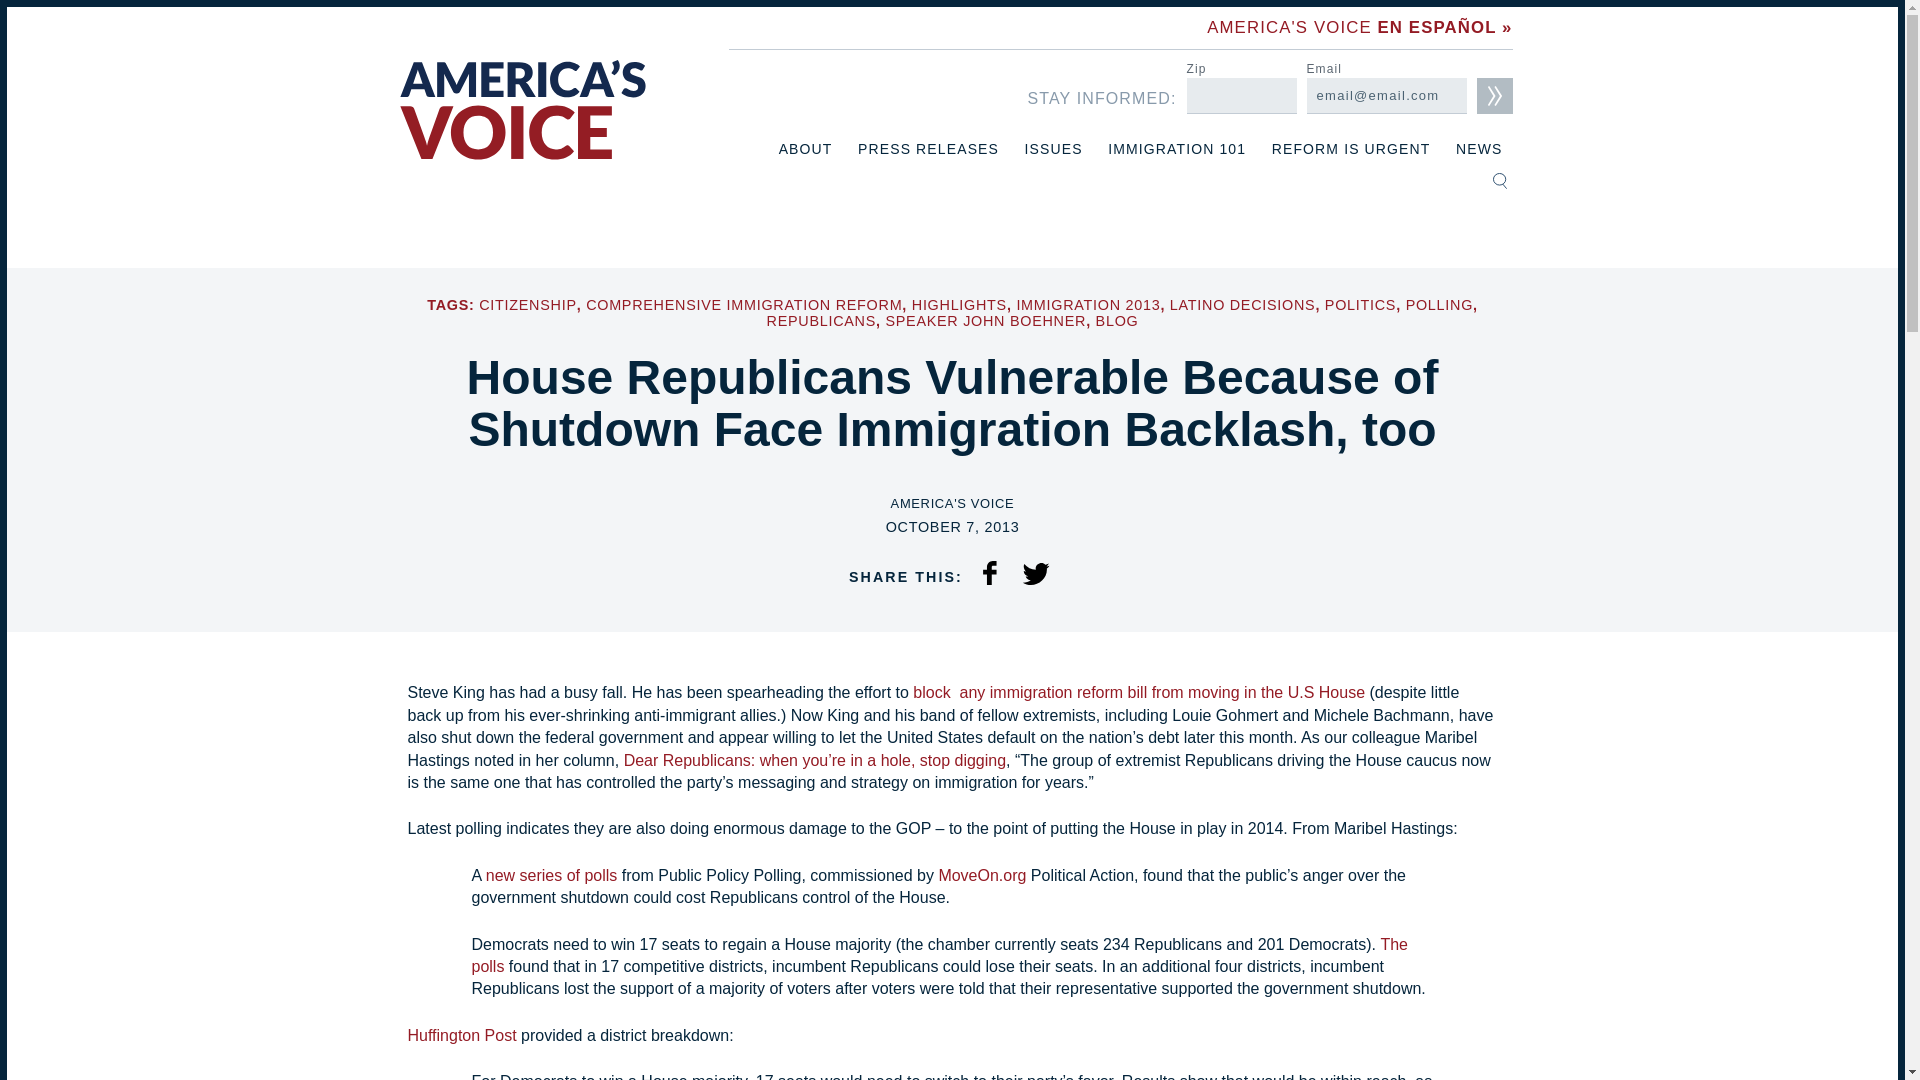 Image resolution: width=1920 pixels, height=1080 pixels. I want to click on Stay Informed, so click(1494, 96).